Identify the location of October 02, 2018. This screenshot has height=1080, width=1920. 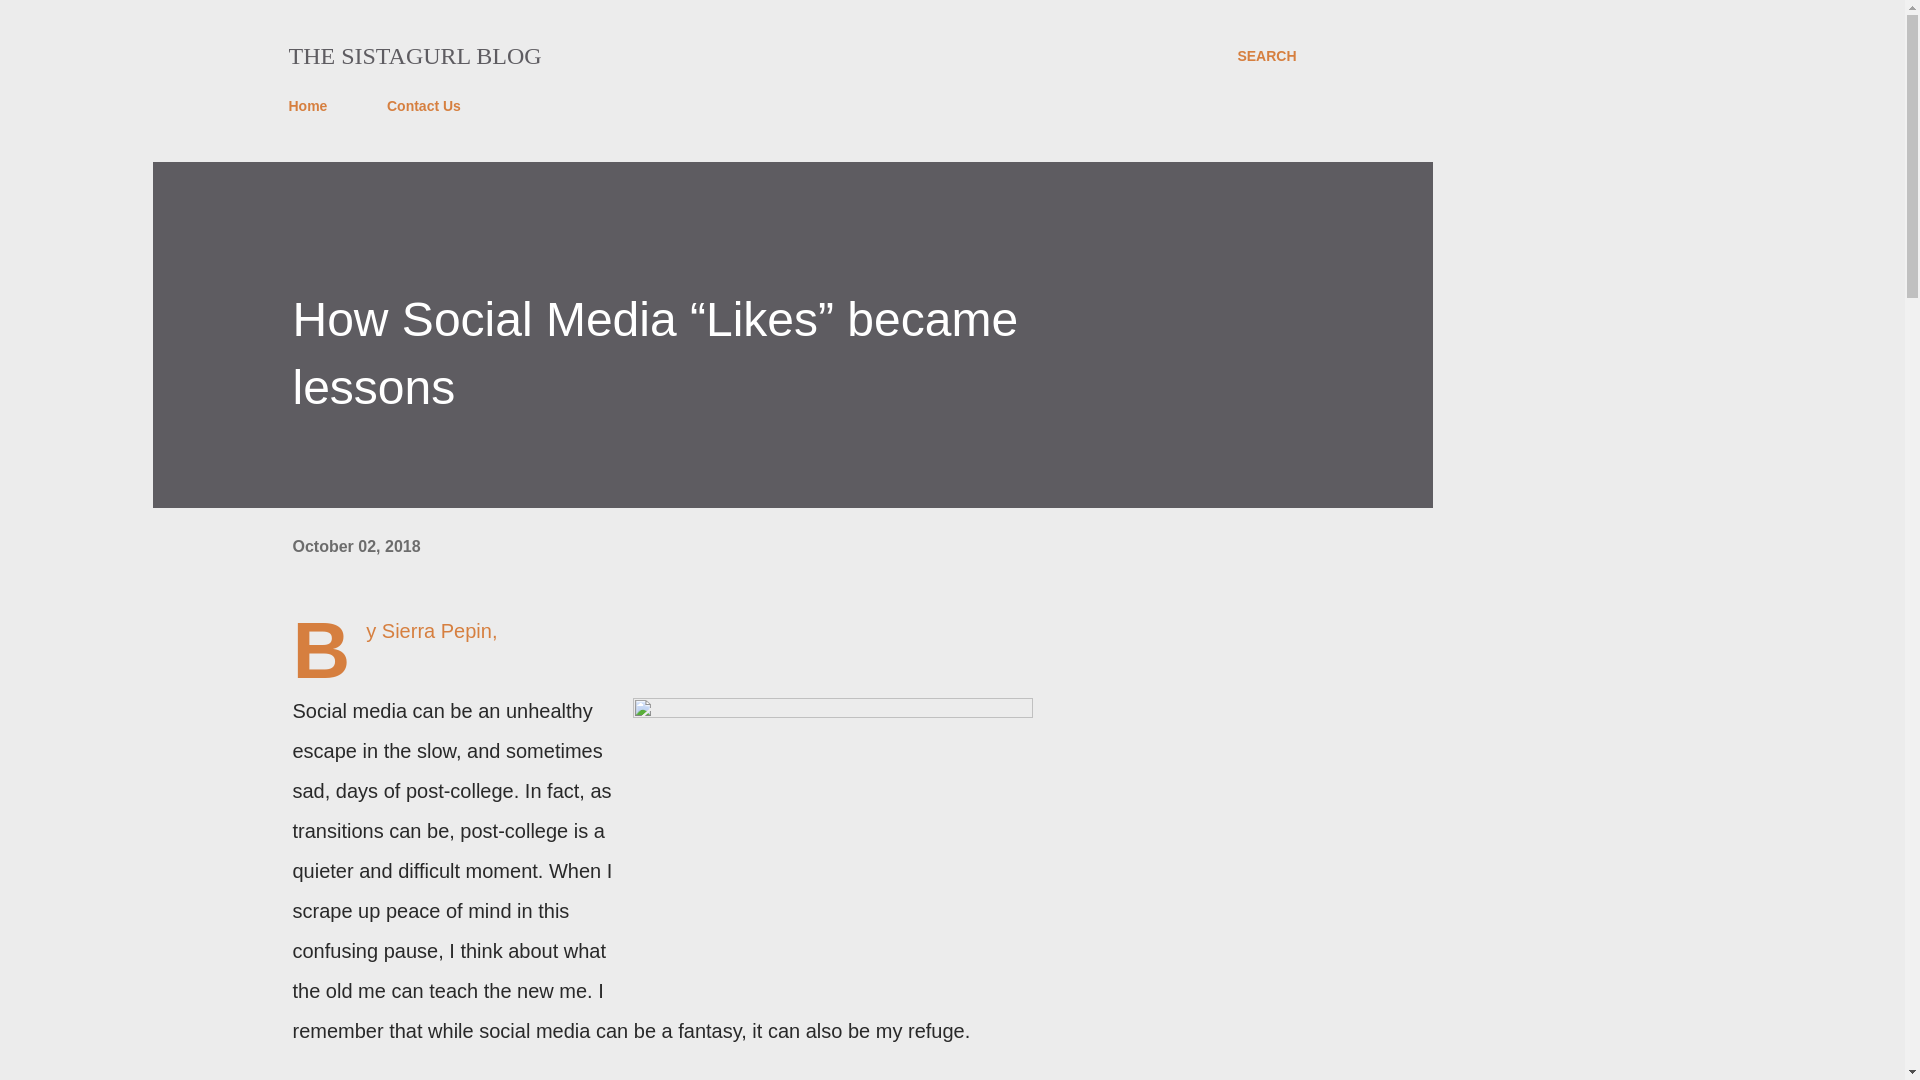
(356, 546).